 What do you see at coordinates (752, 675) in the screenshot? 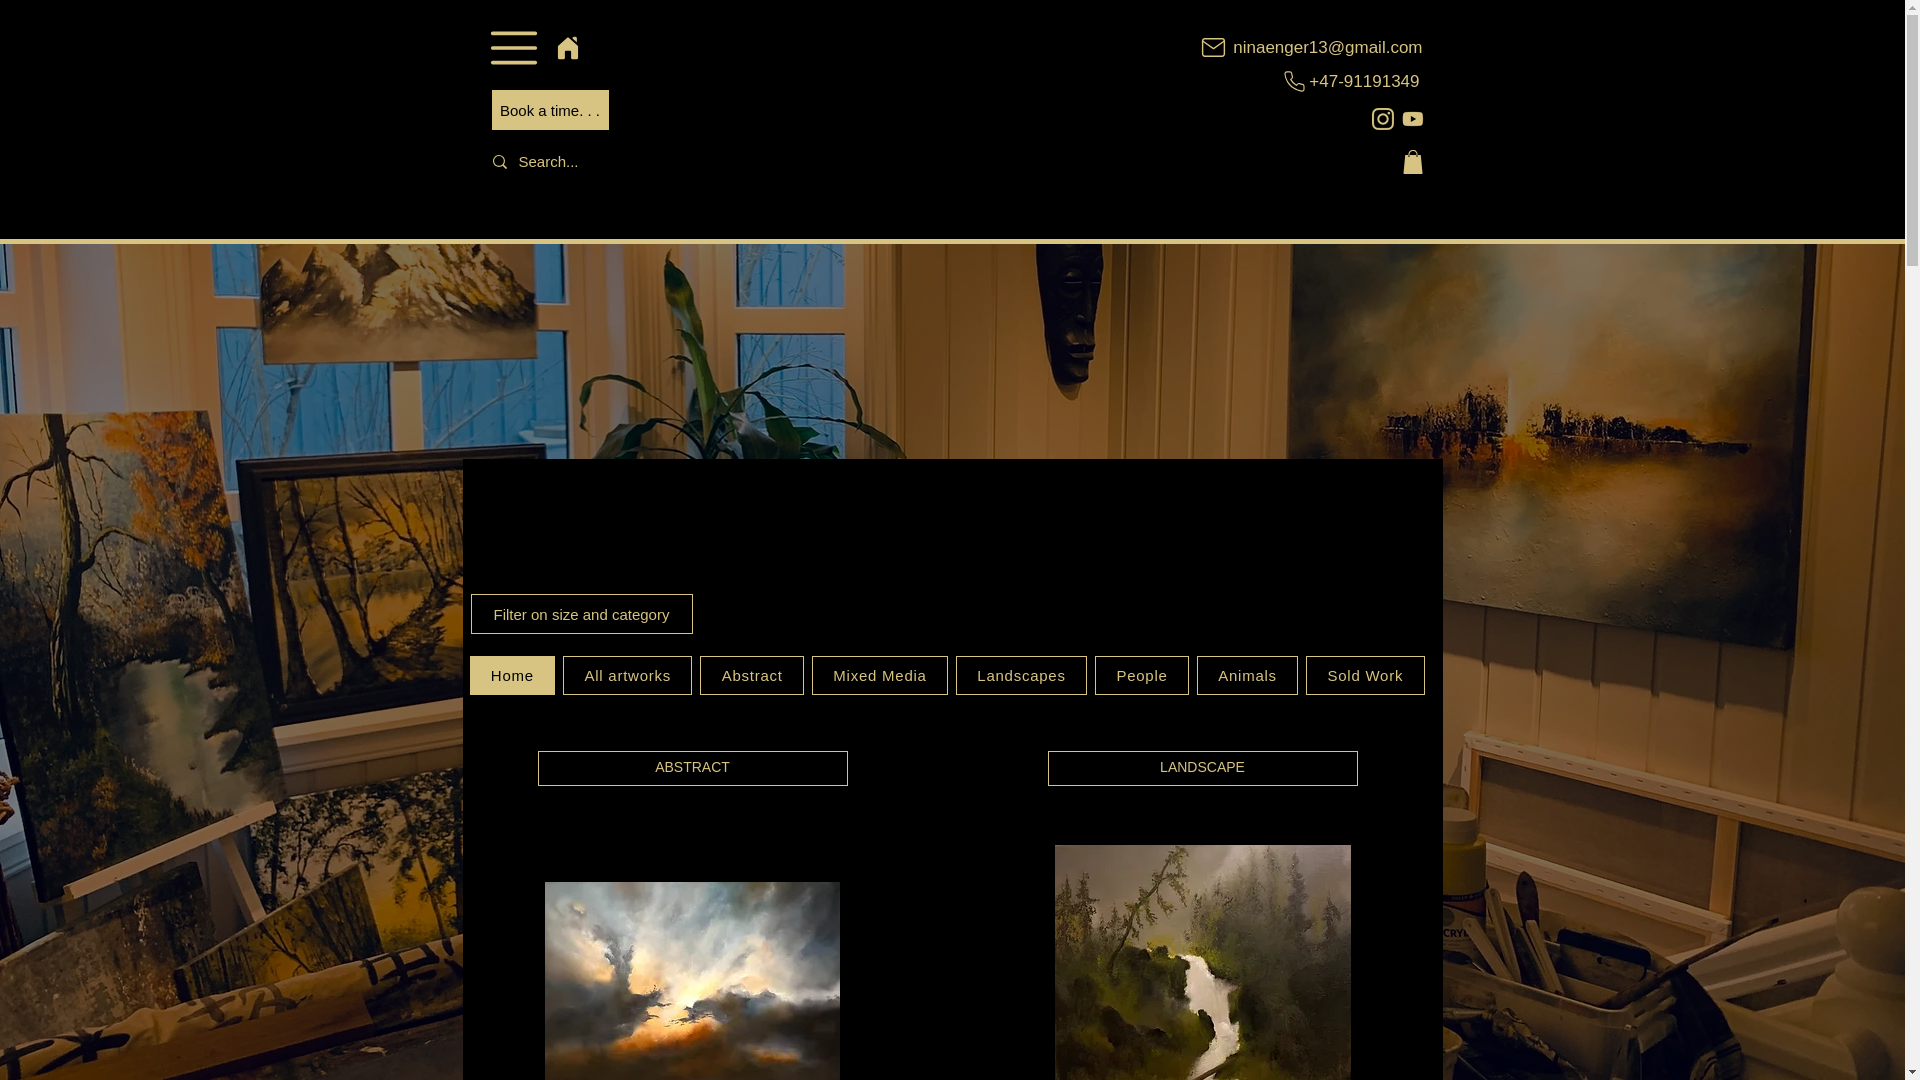
I see `Abstract` at bounding box center [752, 675].